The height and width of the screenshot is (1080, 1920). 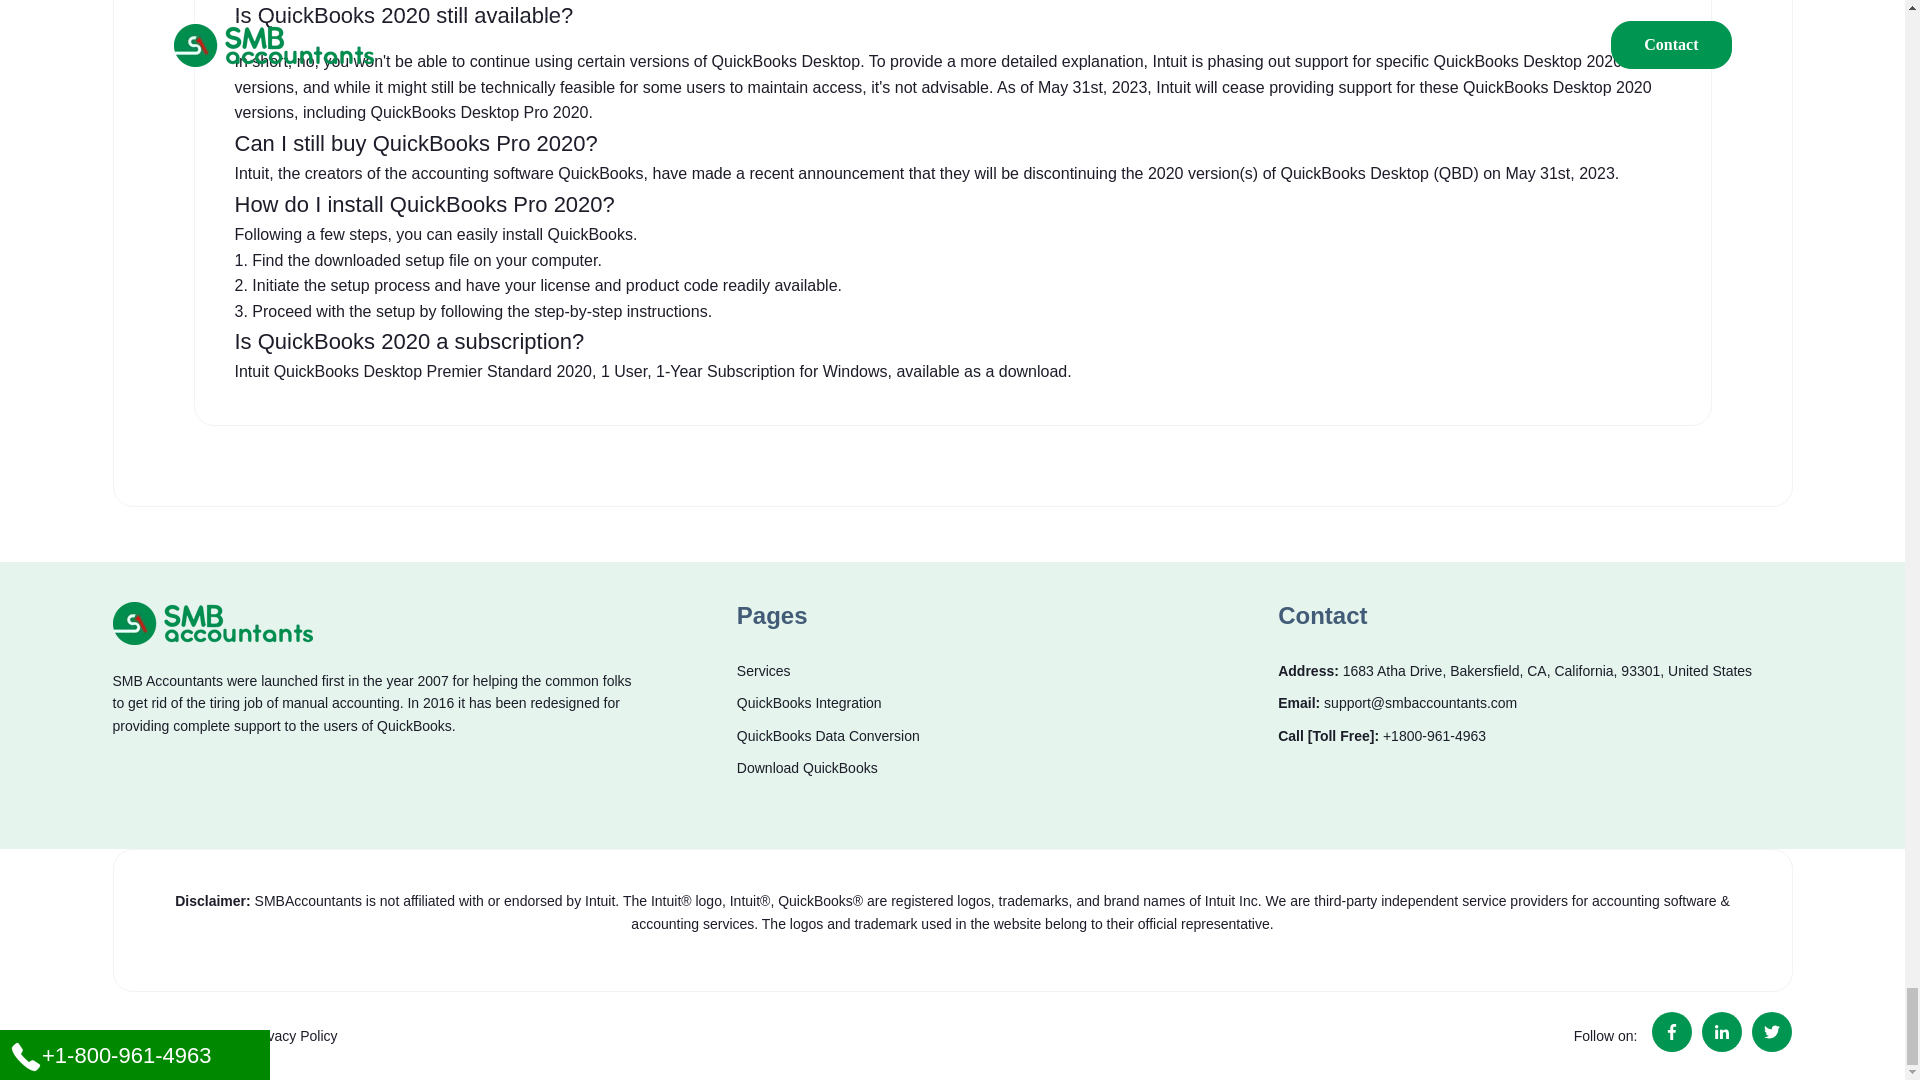 What do you see at coordinates (807, 768) in the screenshot?
I see `Download QuickBooks` at bounding box center [807, 768].